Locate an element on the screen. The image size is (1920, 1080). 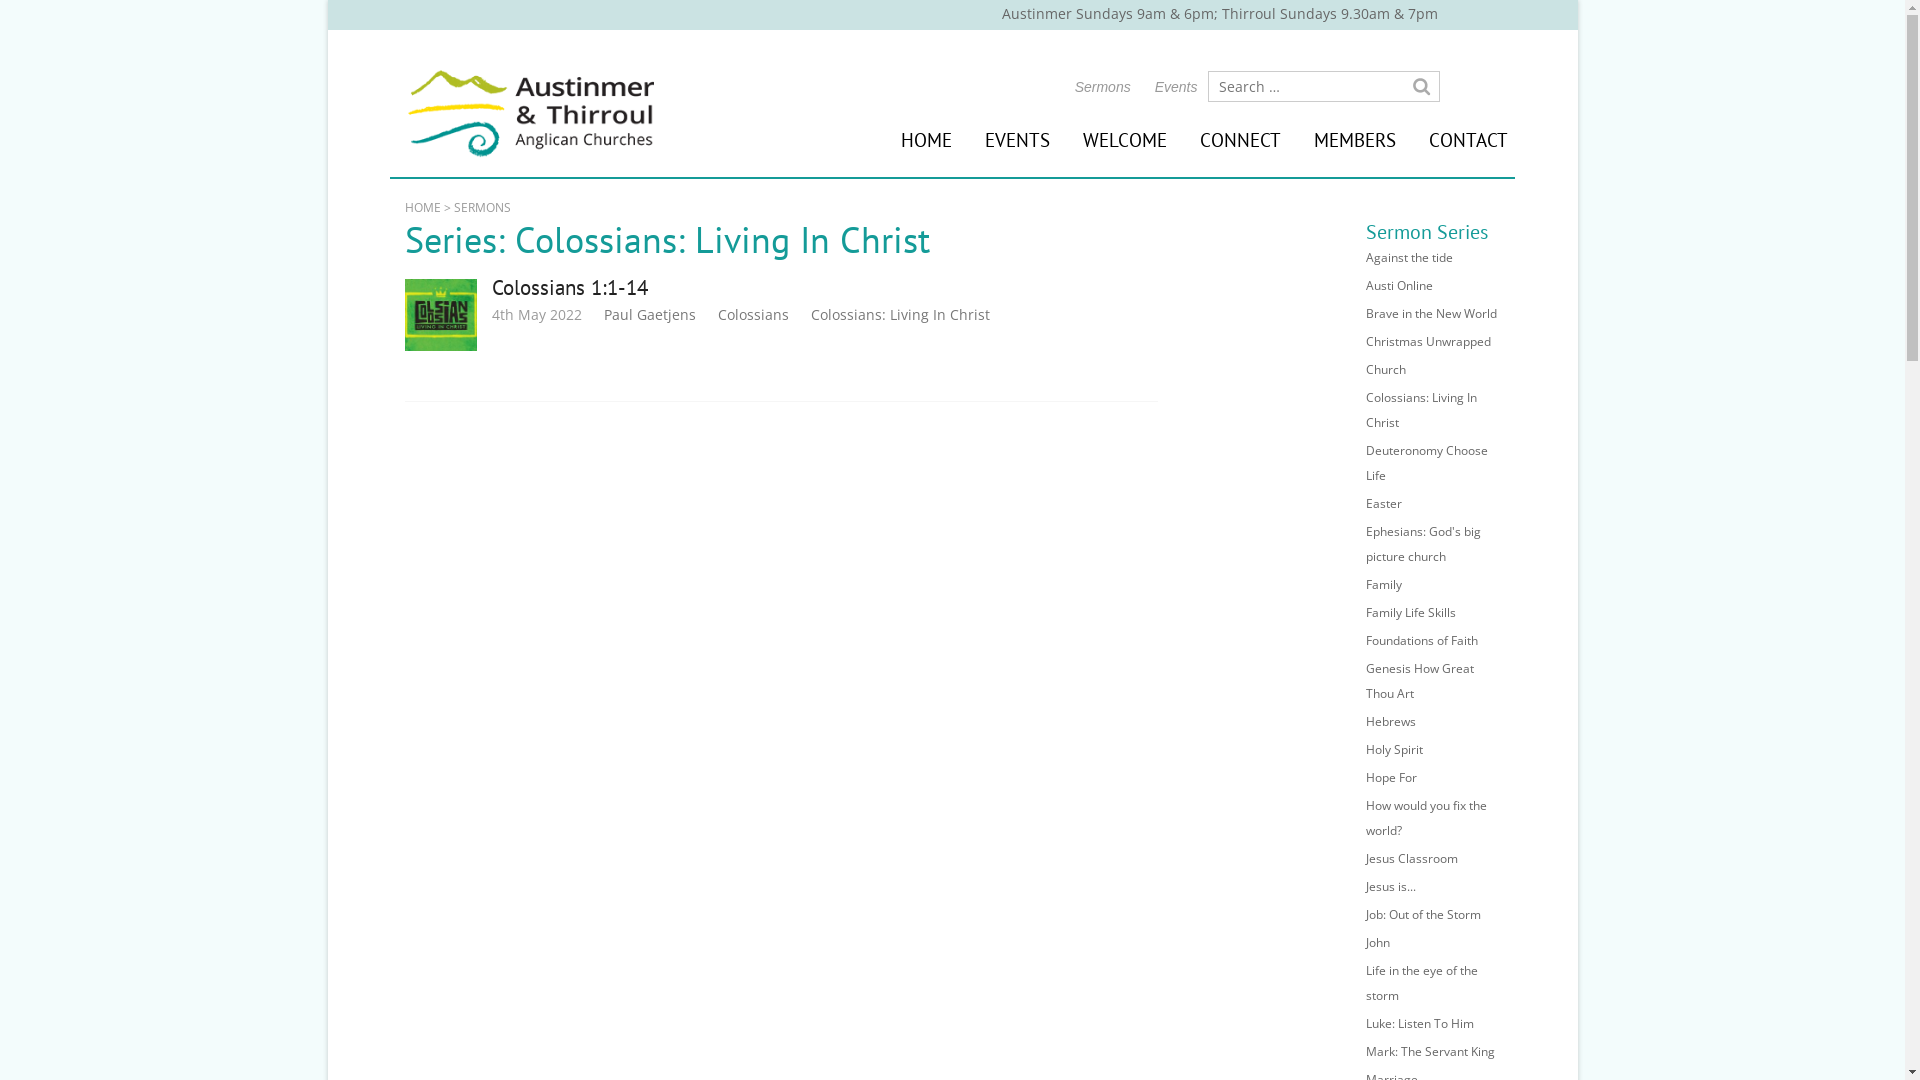
Jesus is... is located at coordinates (1391, 886).